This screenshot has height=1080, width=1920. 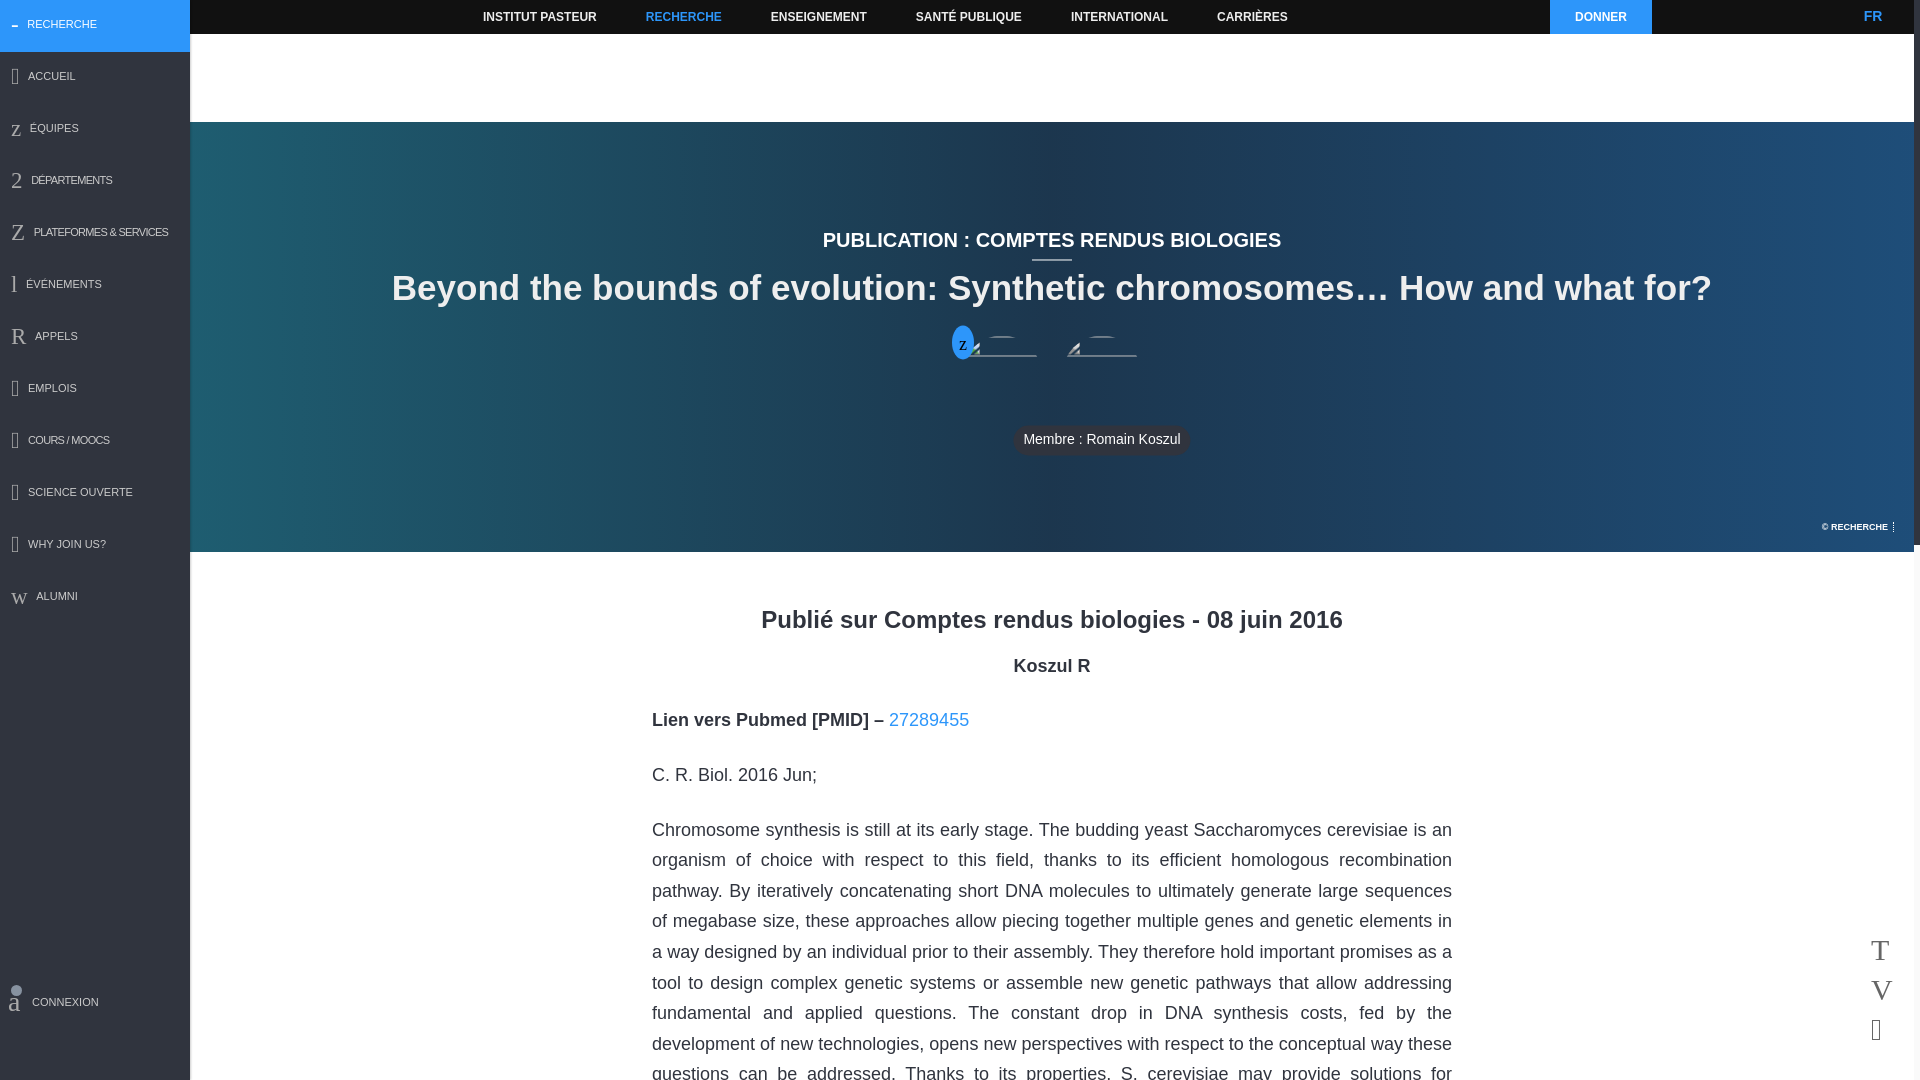 What do you see at coordinates (95, 546) in the screenshot?
I see `WHY JOIN US?` at bounding box center [95, 546].